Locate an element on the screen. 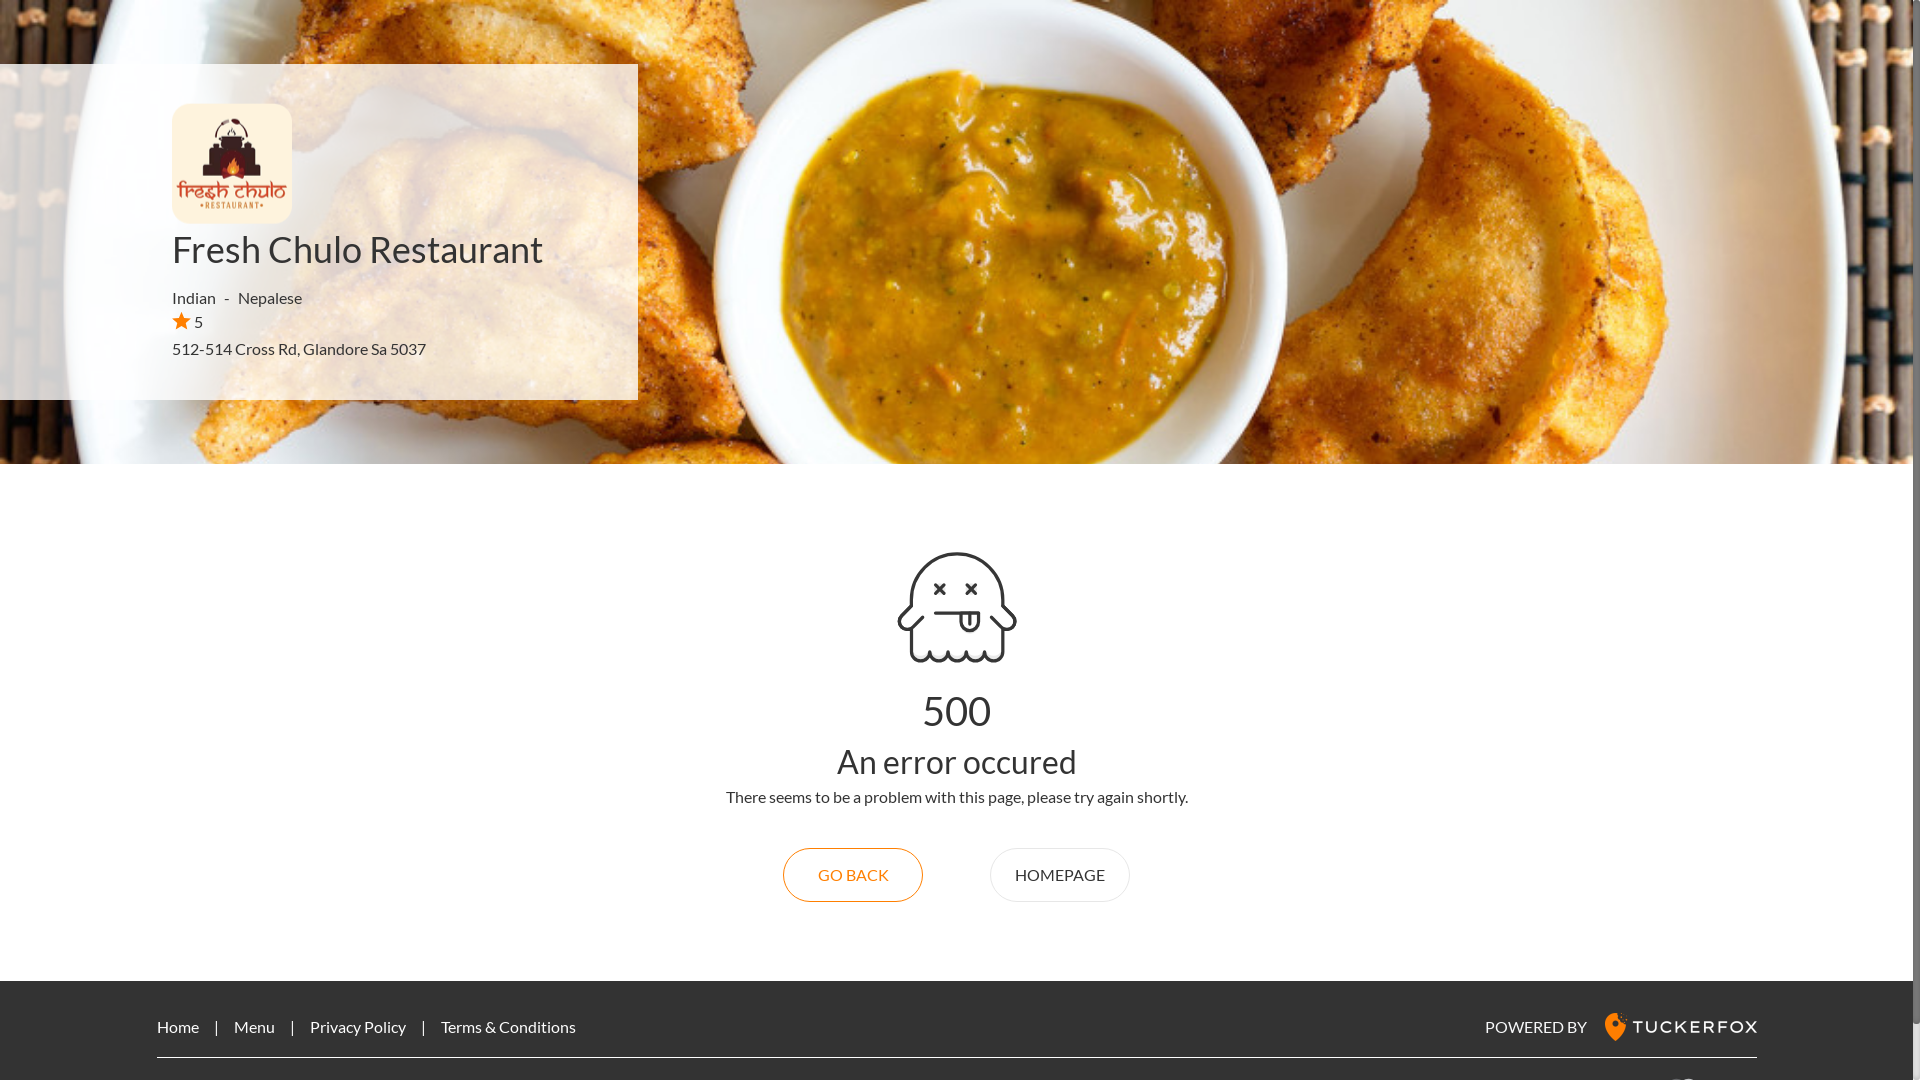 This screenshot has width=1920, height=1080. Terms & Conditions is located at coordinates (508, 1026).